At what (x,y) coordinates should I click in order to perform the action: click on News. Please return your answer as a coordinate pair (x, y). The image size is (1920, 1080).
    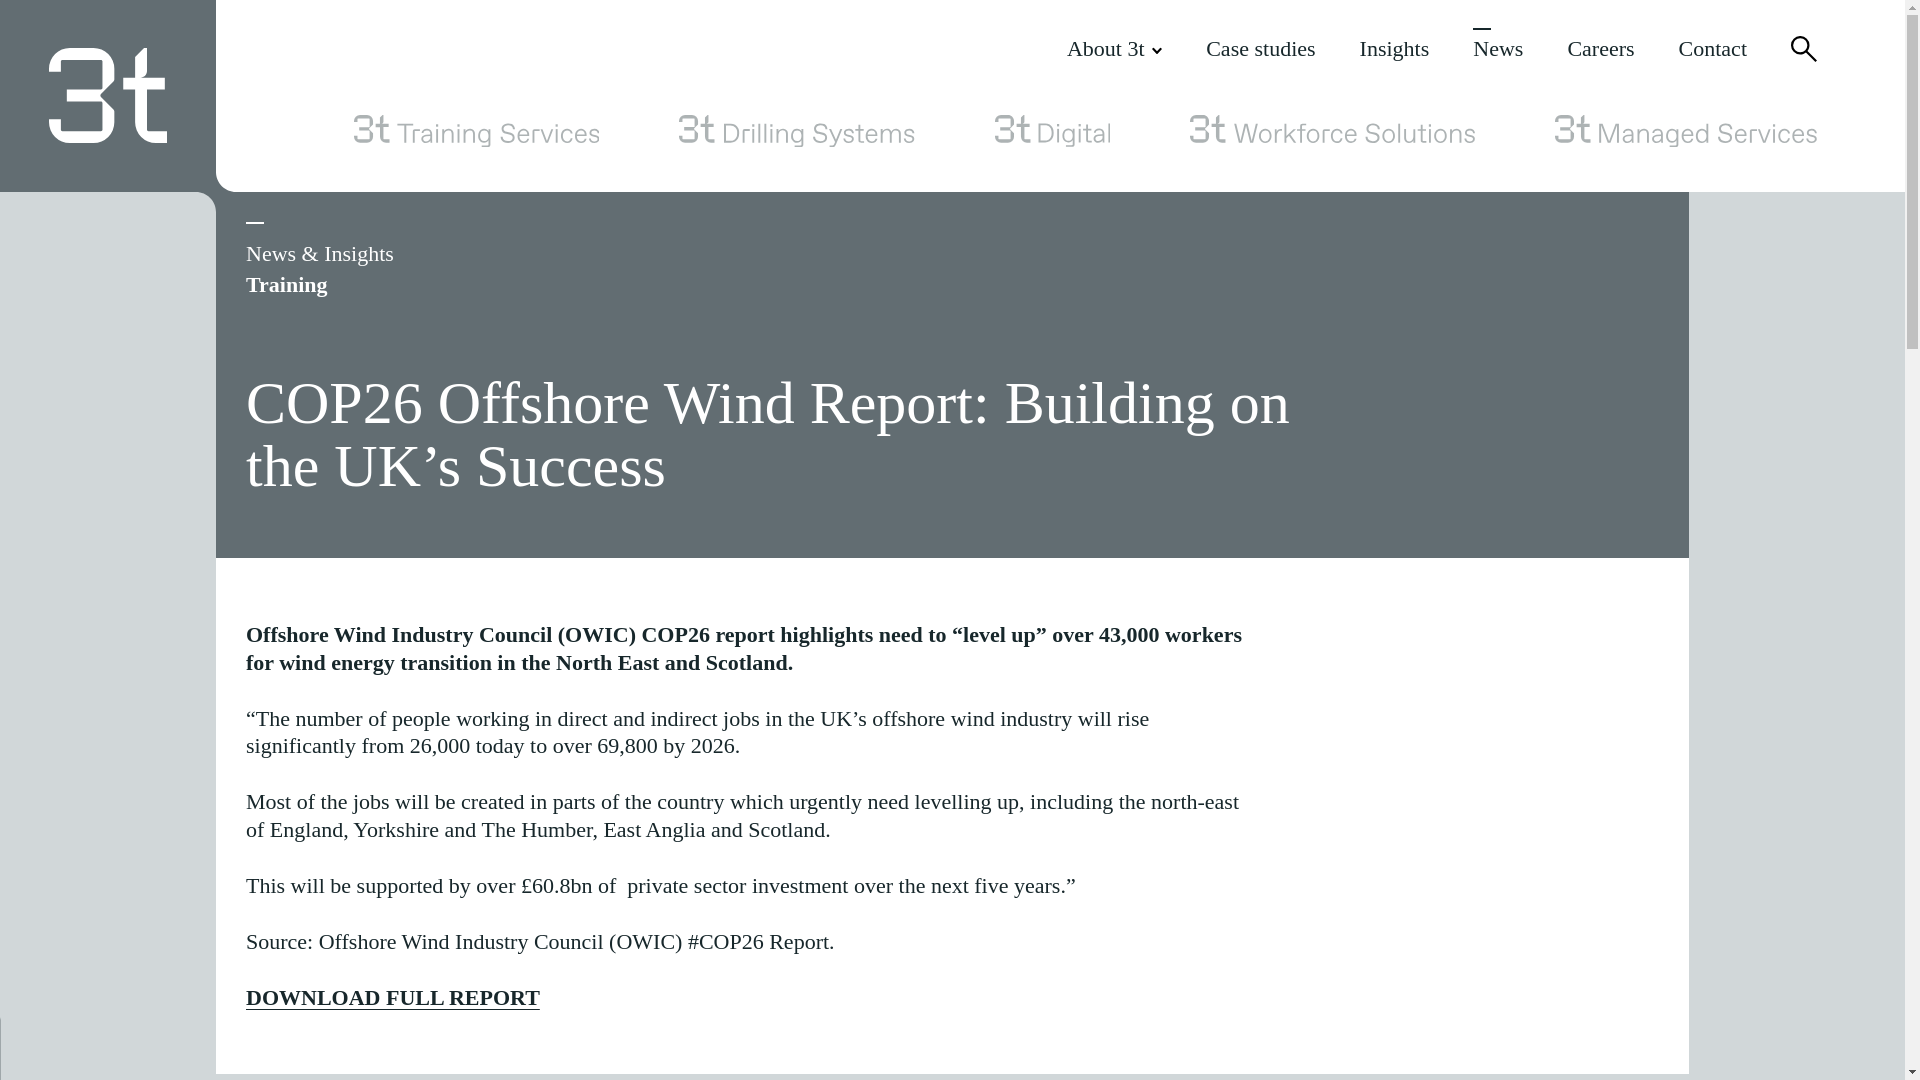
    Looking at the image, I should click on (1497, 48).